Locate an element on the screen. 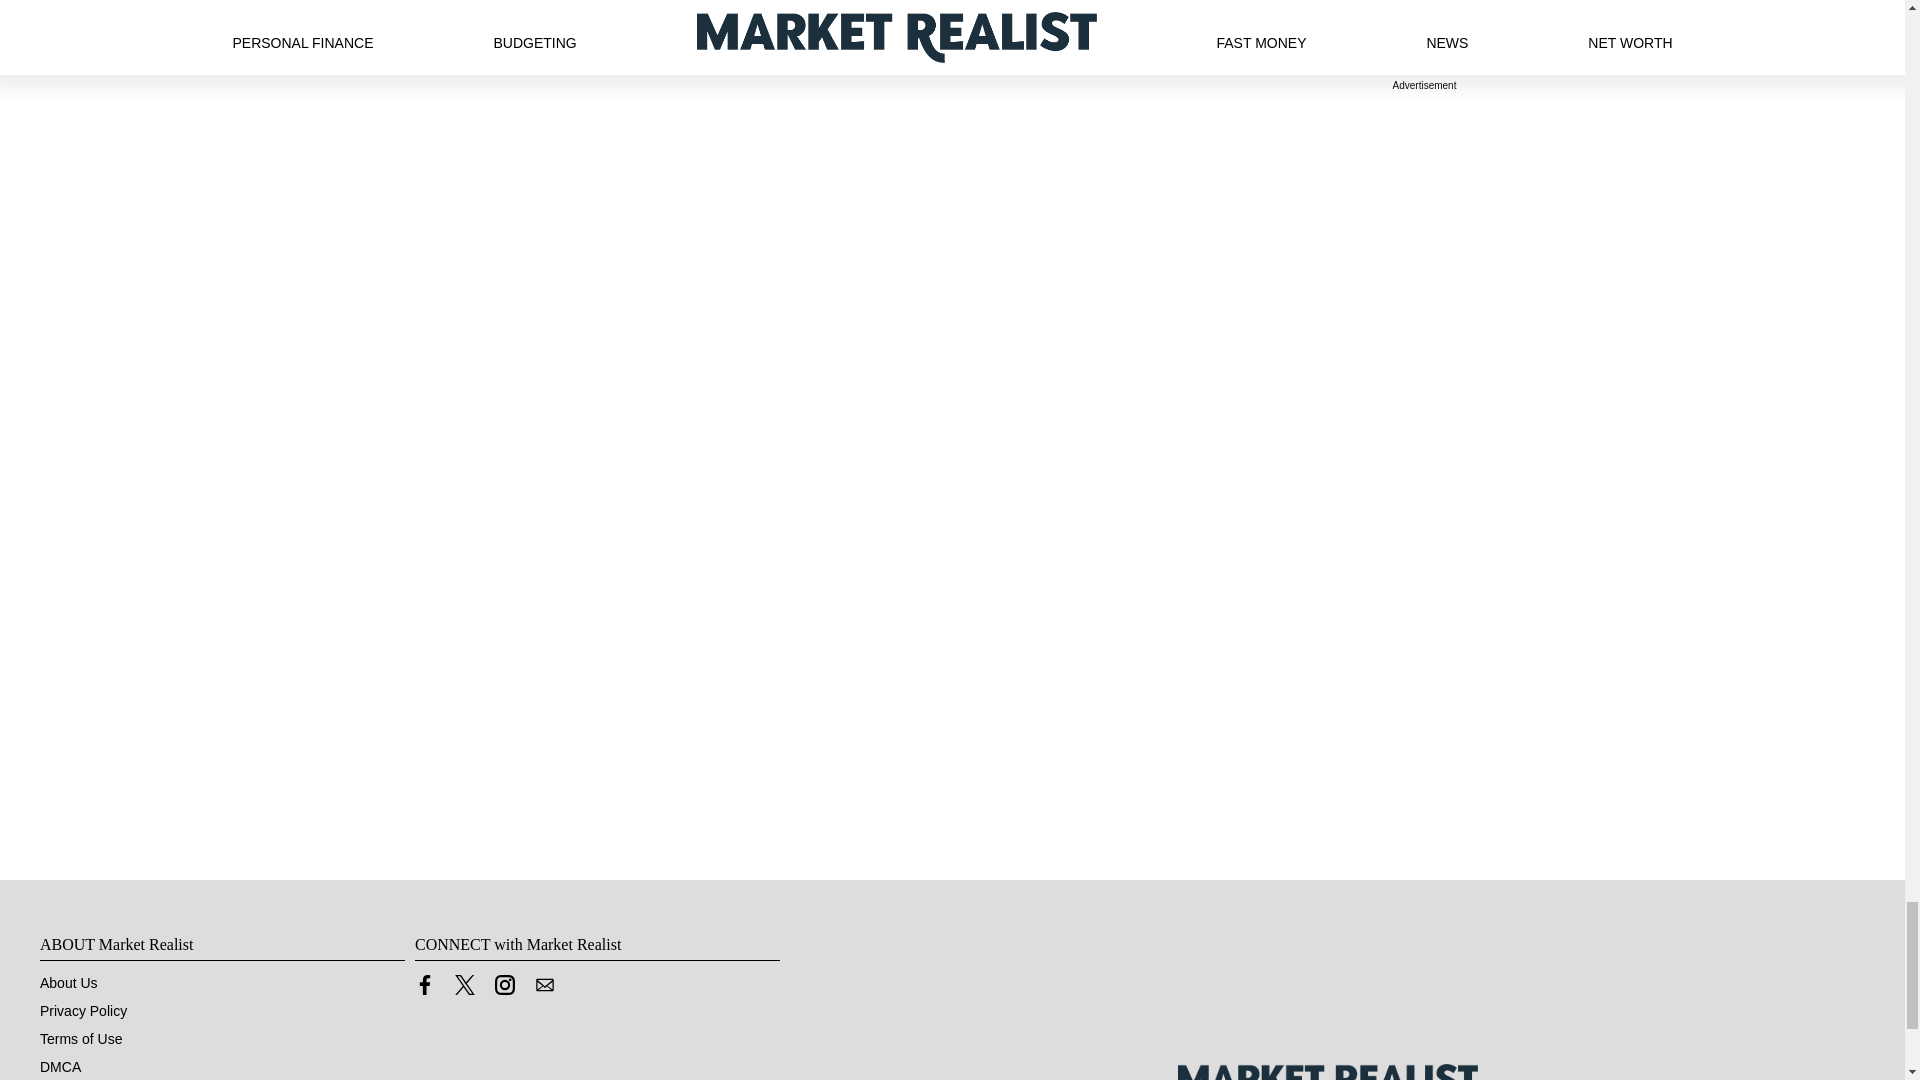 The width and height of the screenshot is (1920, 1080). About Us is located at coordinates (68, 983).